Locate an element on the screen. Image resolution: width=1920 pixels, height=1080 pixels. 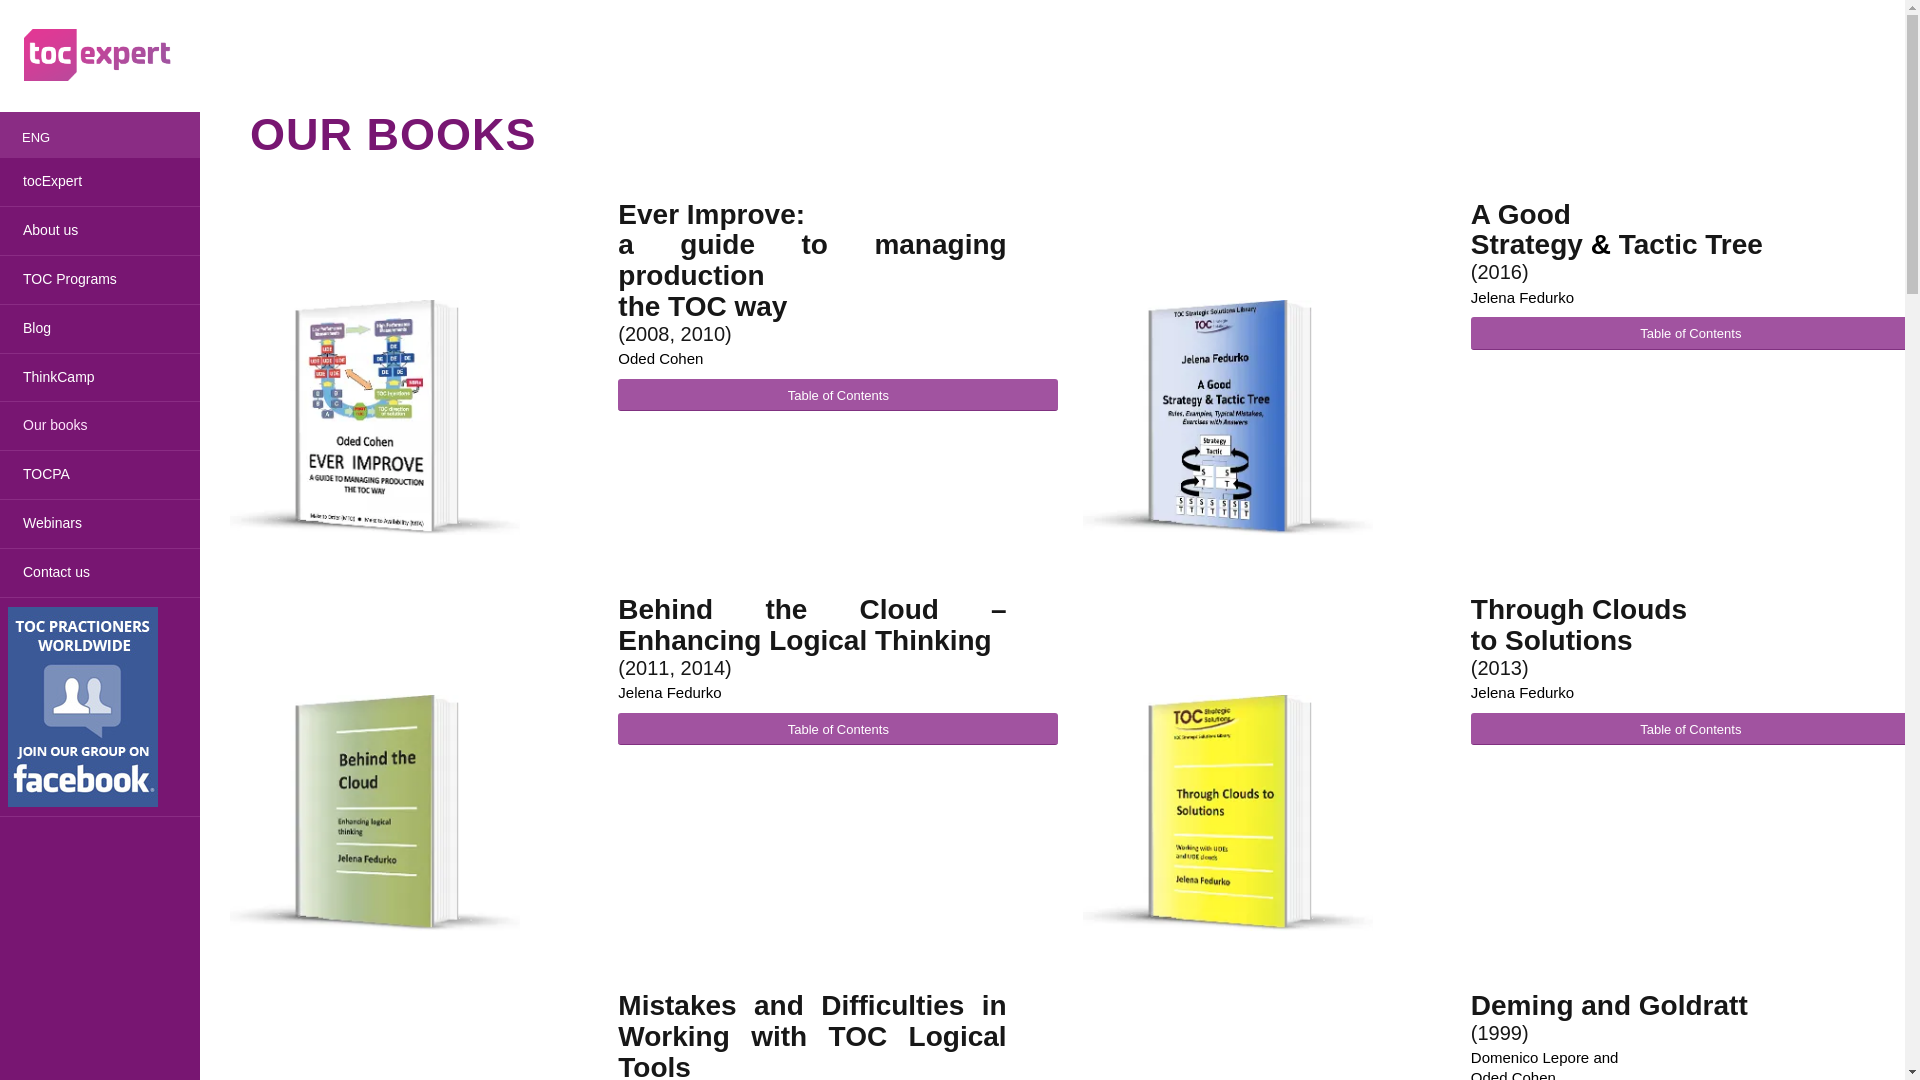
everimprove is located at coordinates (375, 418).